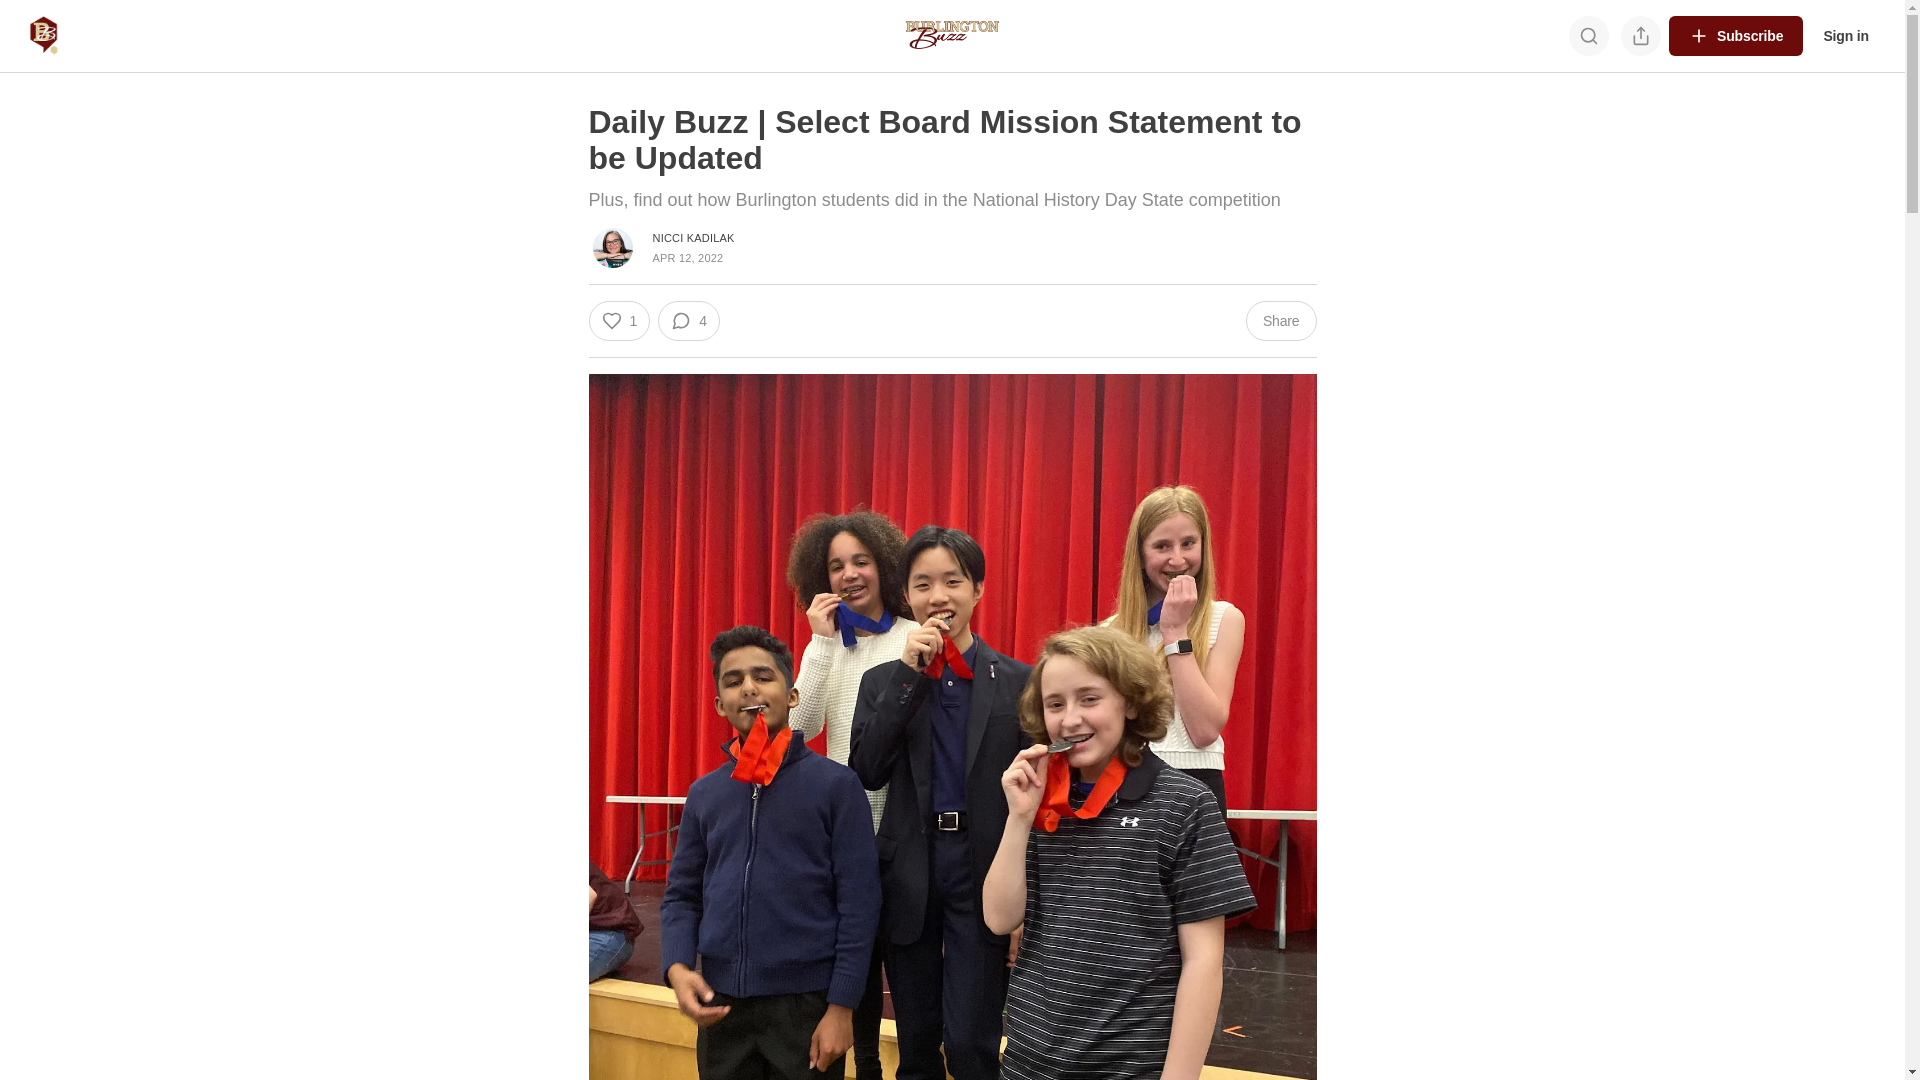 This screenshot has width=1920, height=1080. What do you see at coordinates (693, 238) in the screenshot?
I see `NICCI KADILAK` at bounding box center [693, 238].